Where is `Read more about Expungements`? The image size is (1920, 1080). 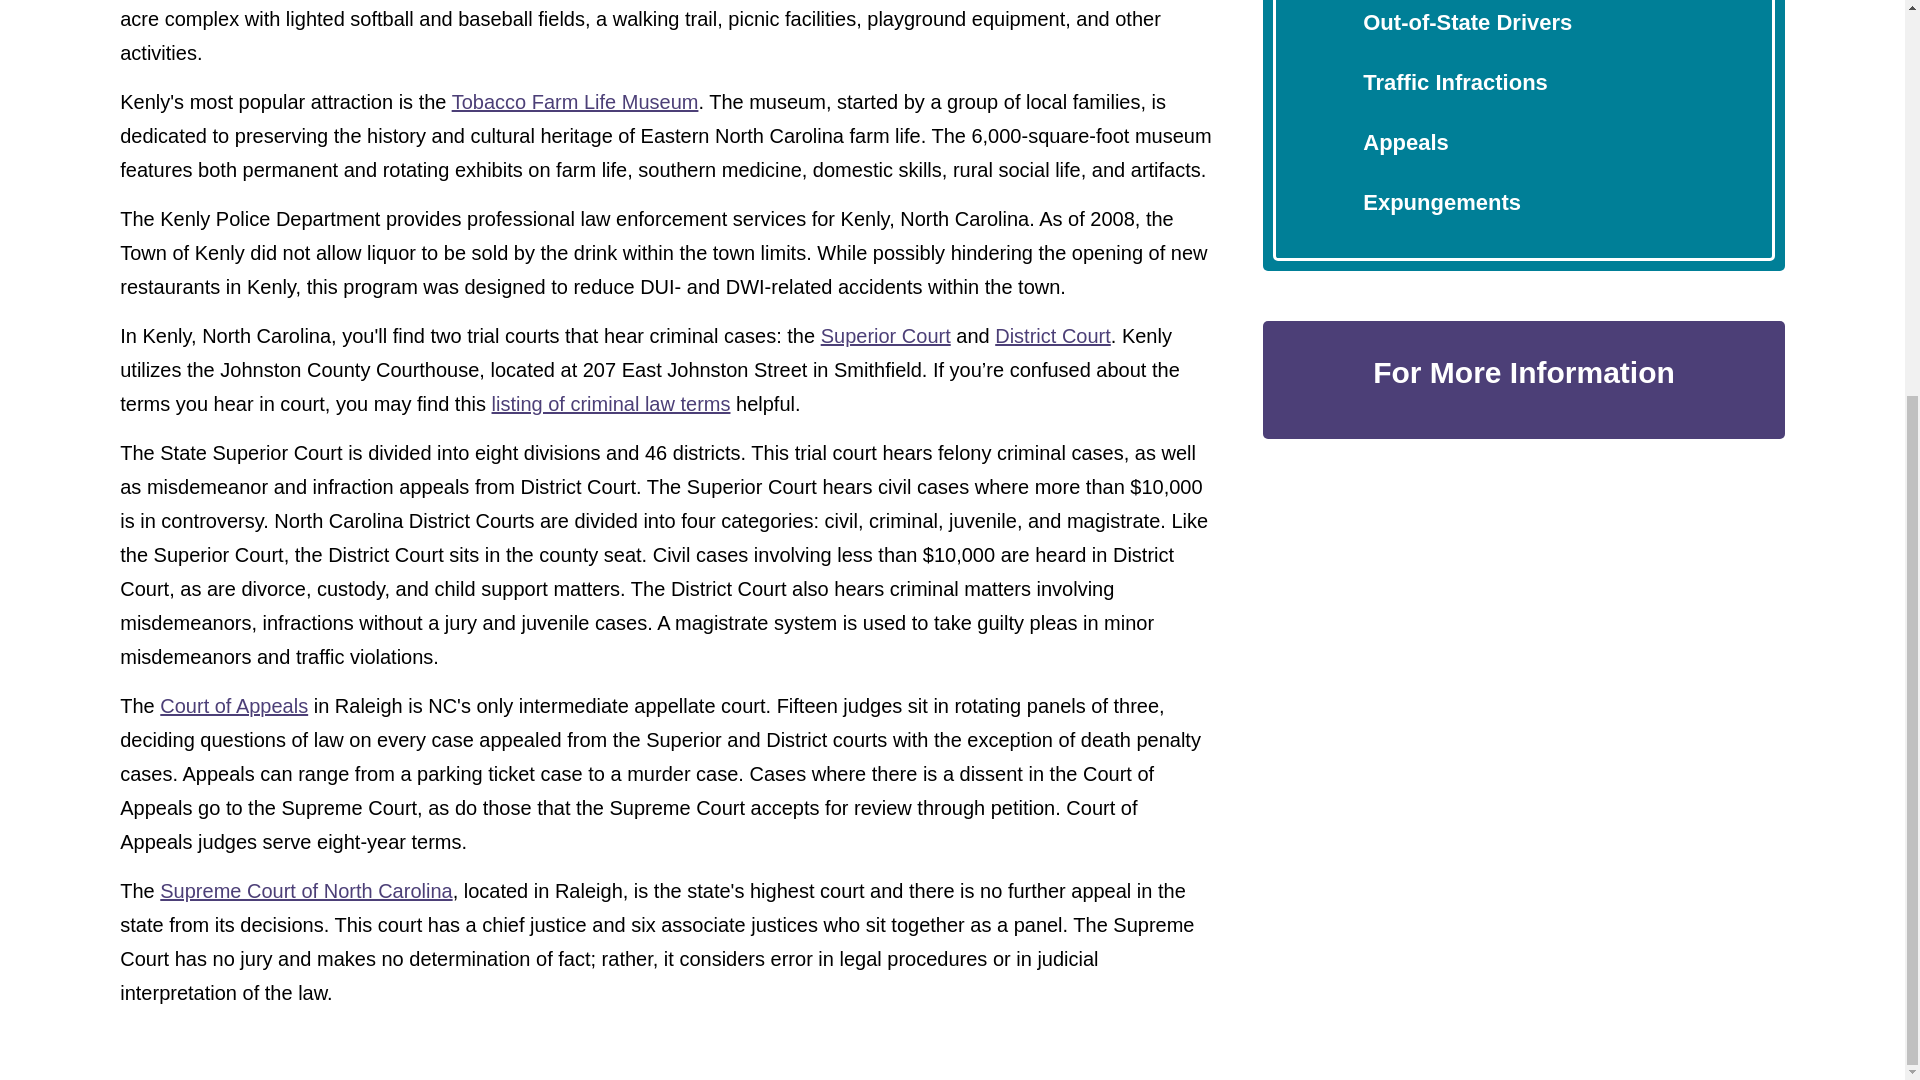 Read more about Expungements is located at coordinates (1442, 202).